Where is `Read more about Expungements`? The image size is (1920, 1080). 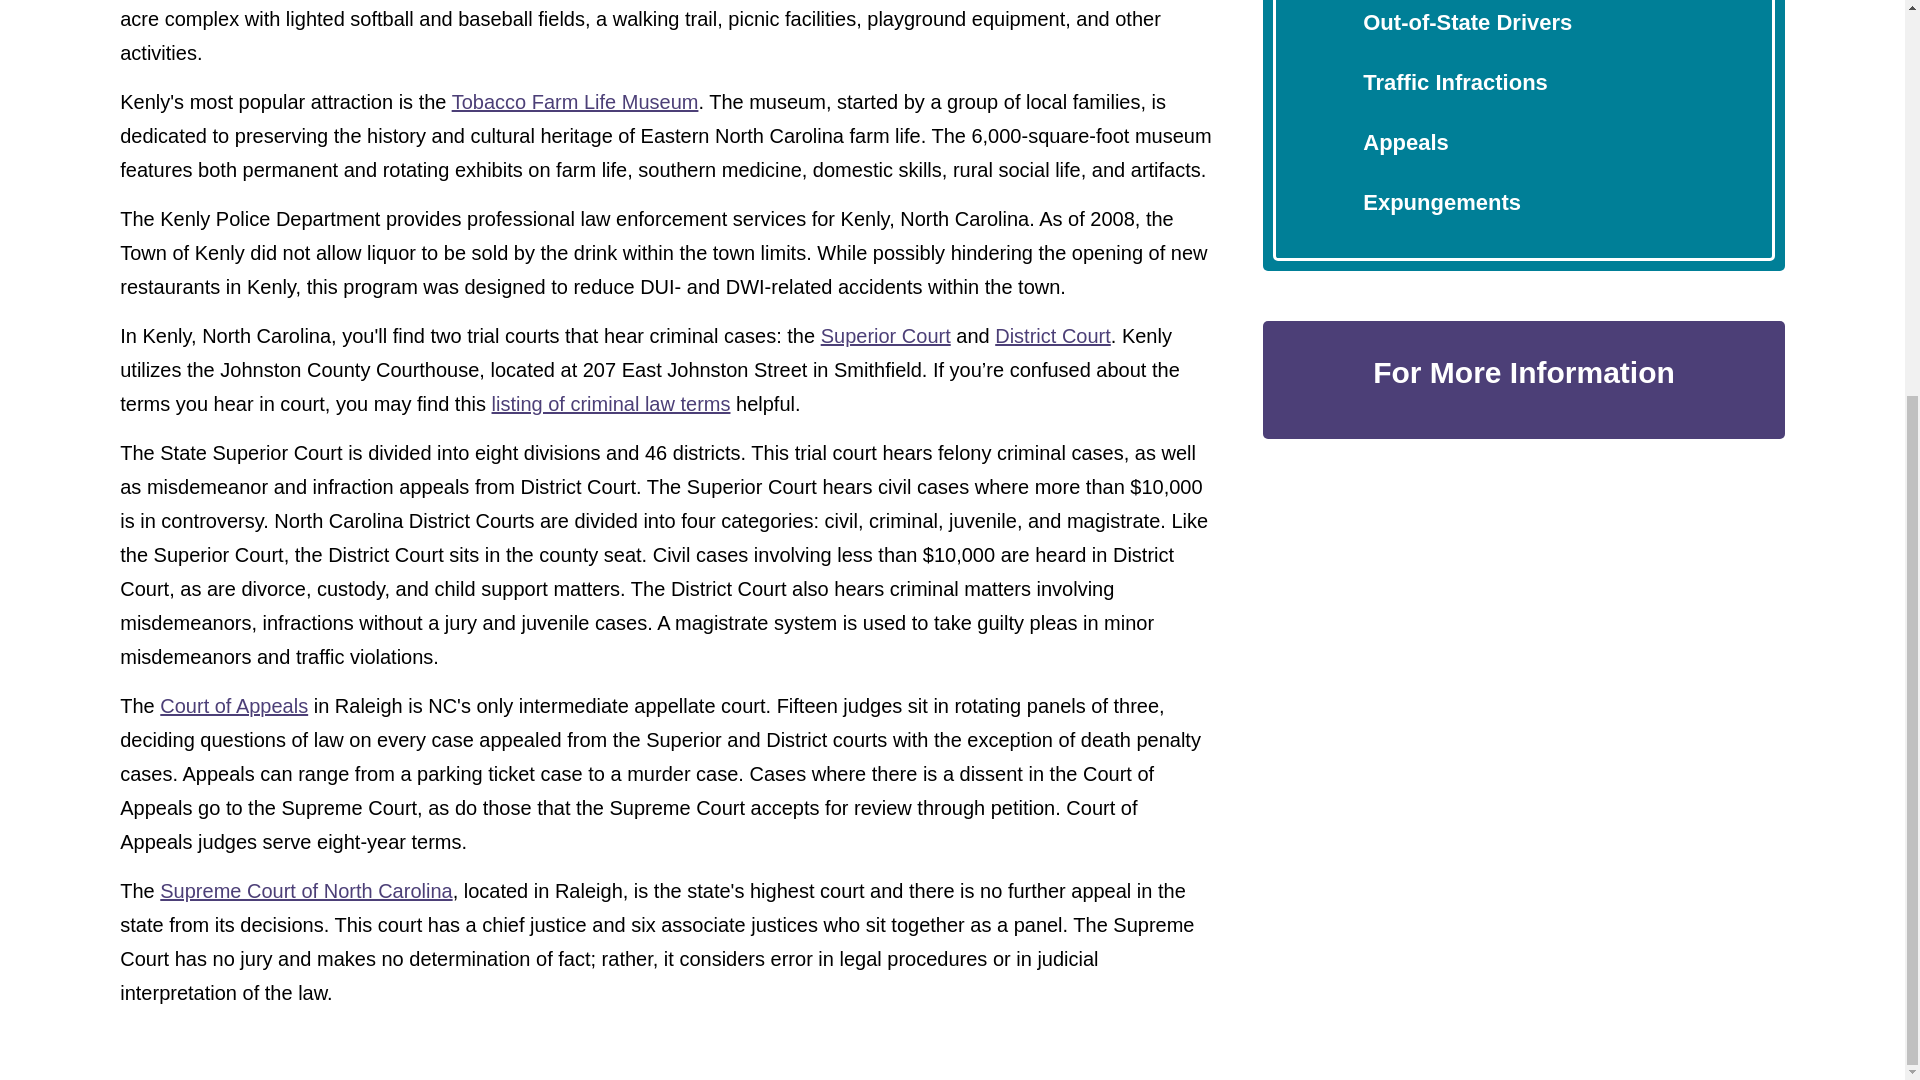 Read more about Expungements is located at coordinates (1442, 202).